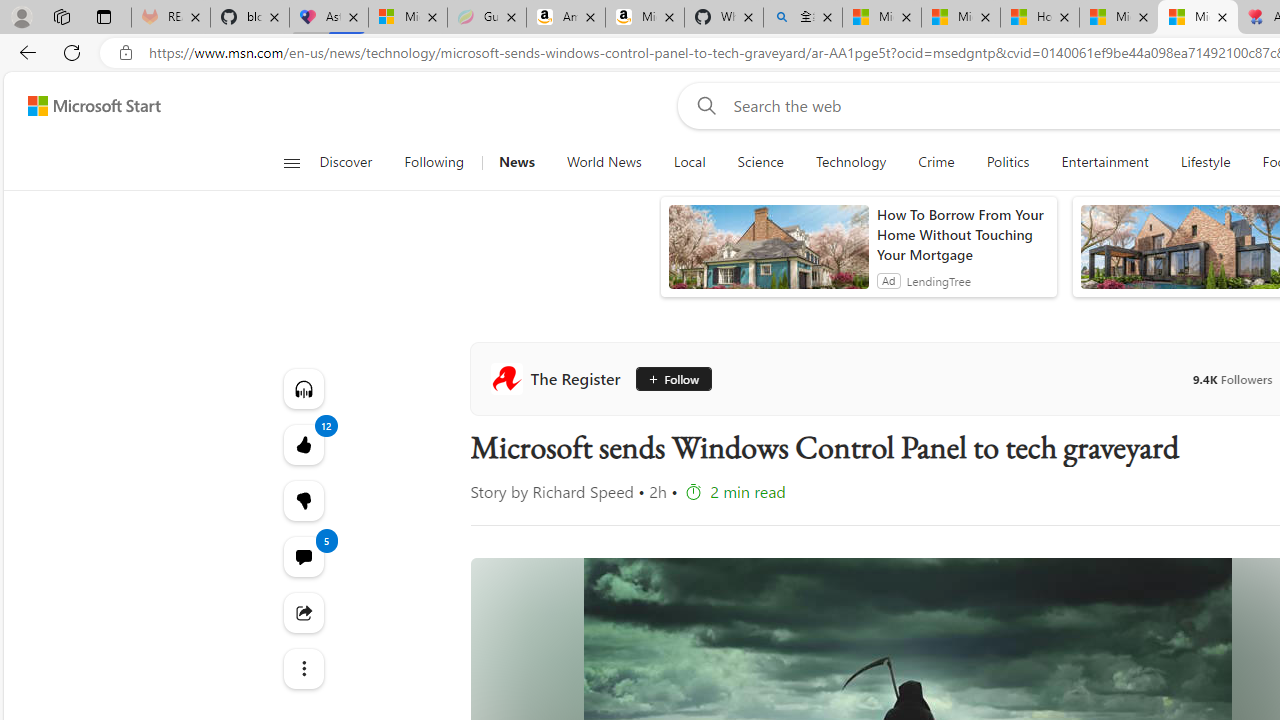 Image resolution: width=1280 pixels, height=720 pixels. Describe the element at coordinates (1040, 18) in the screenshot. I see `How I Got Rid of Microsoft Edge's Unnecessary Features` at that location.